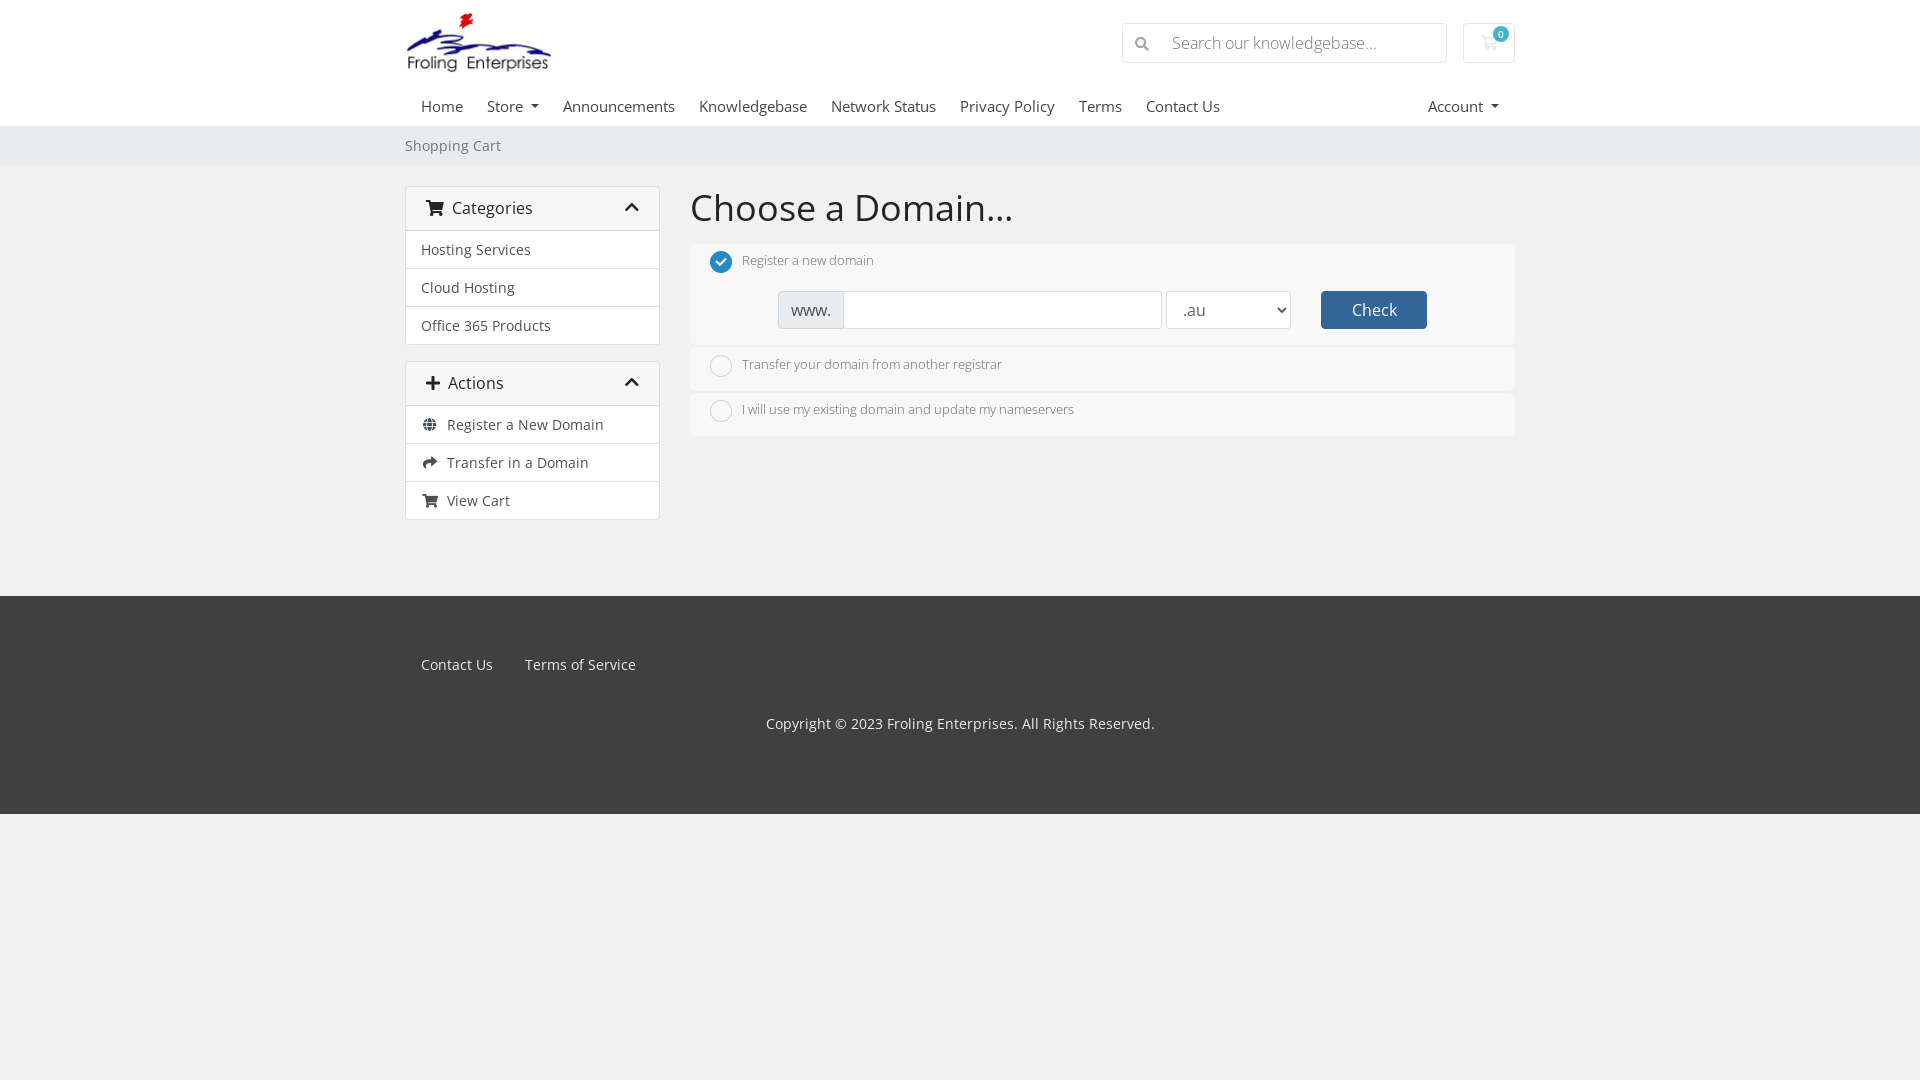  I want to click on Privacy Policy, so click(1020, 106).